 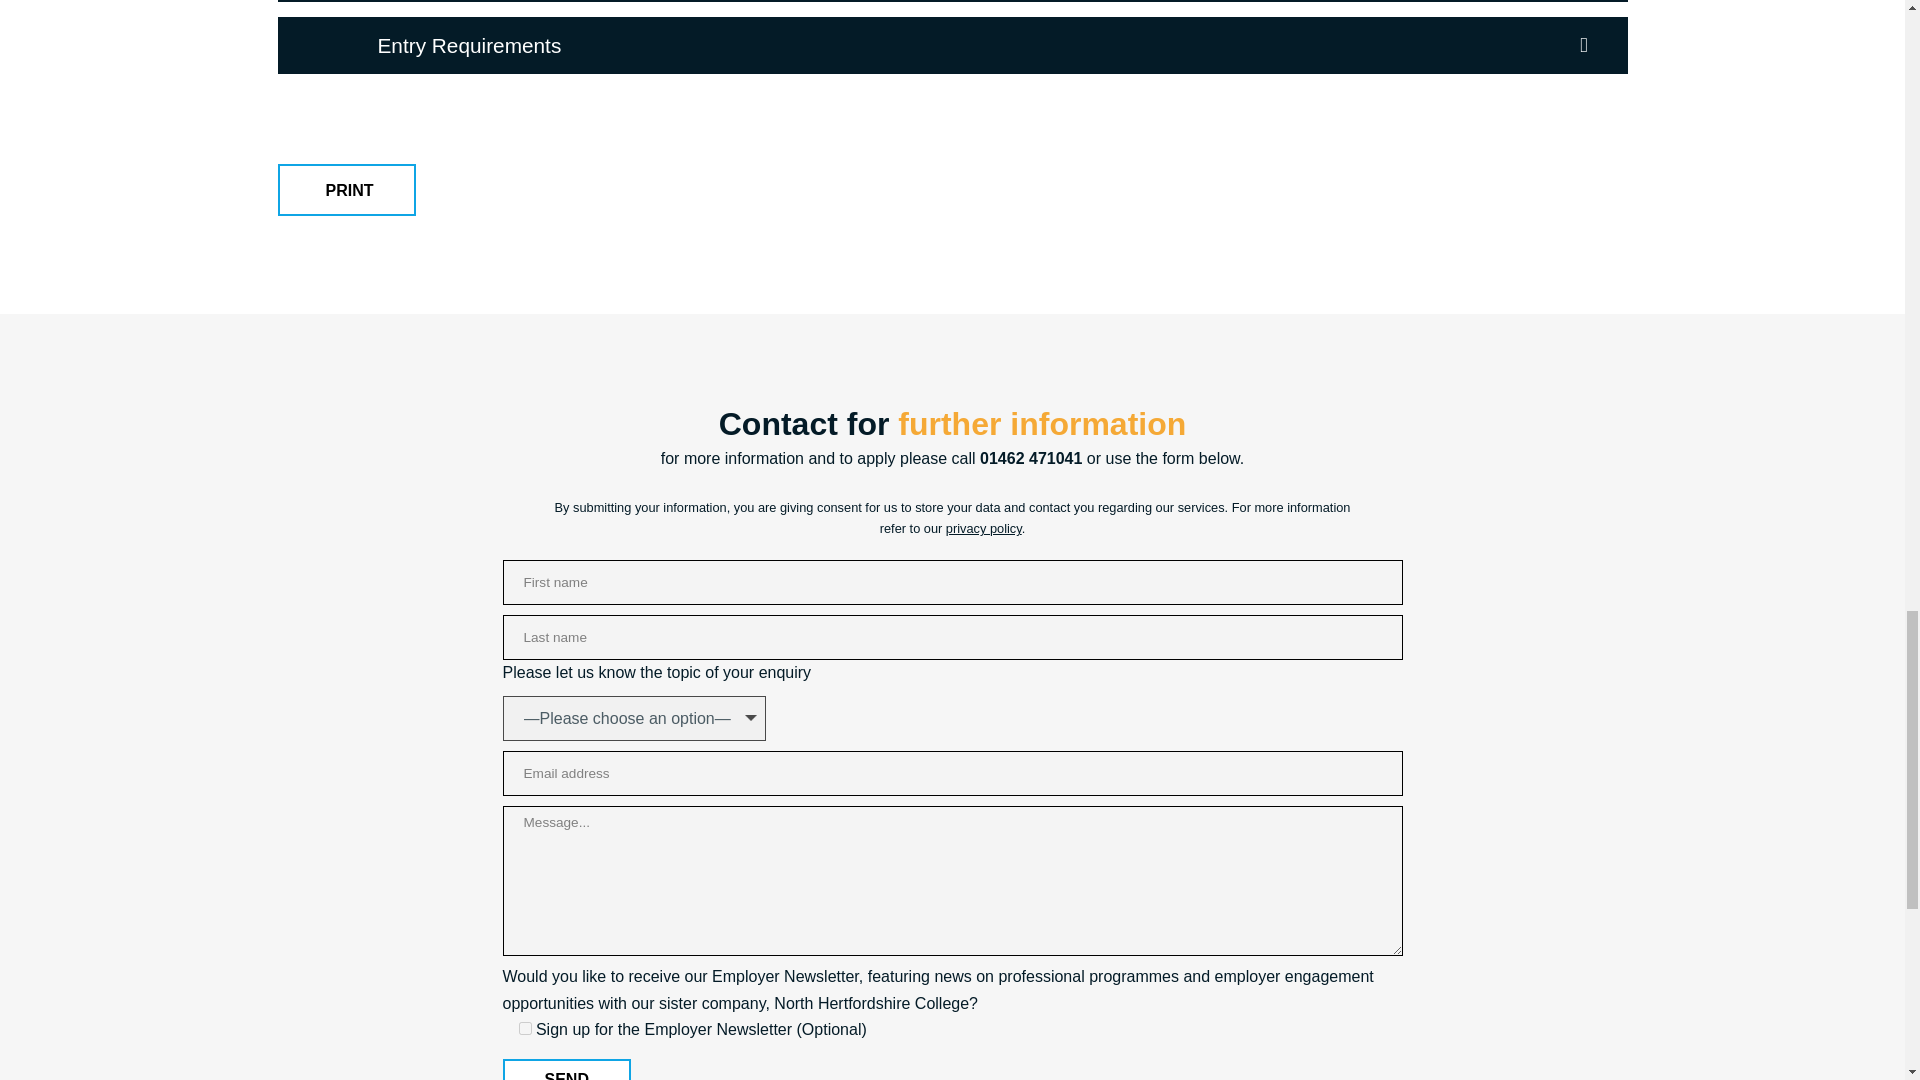 What do you see at coordinates (984, 528) in the screenshot?
I see `privacy policy` at bounding box center [984, 528].